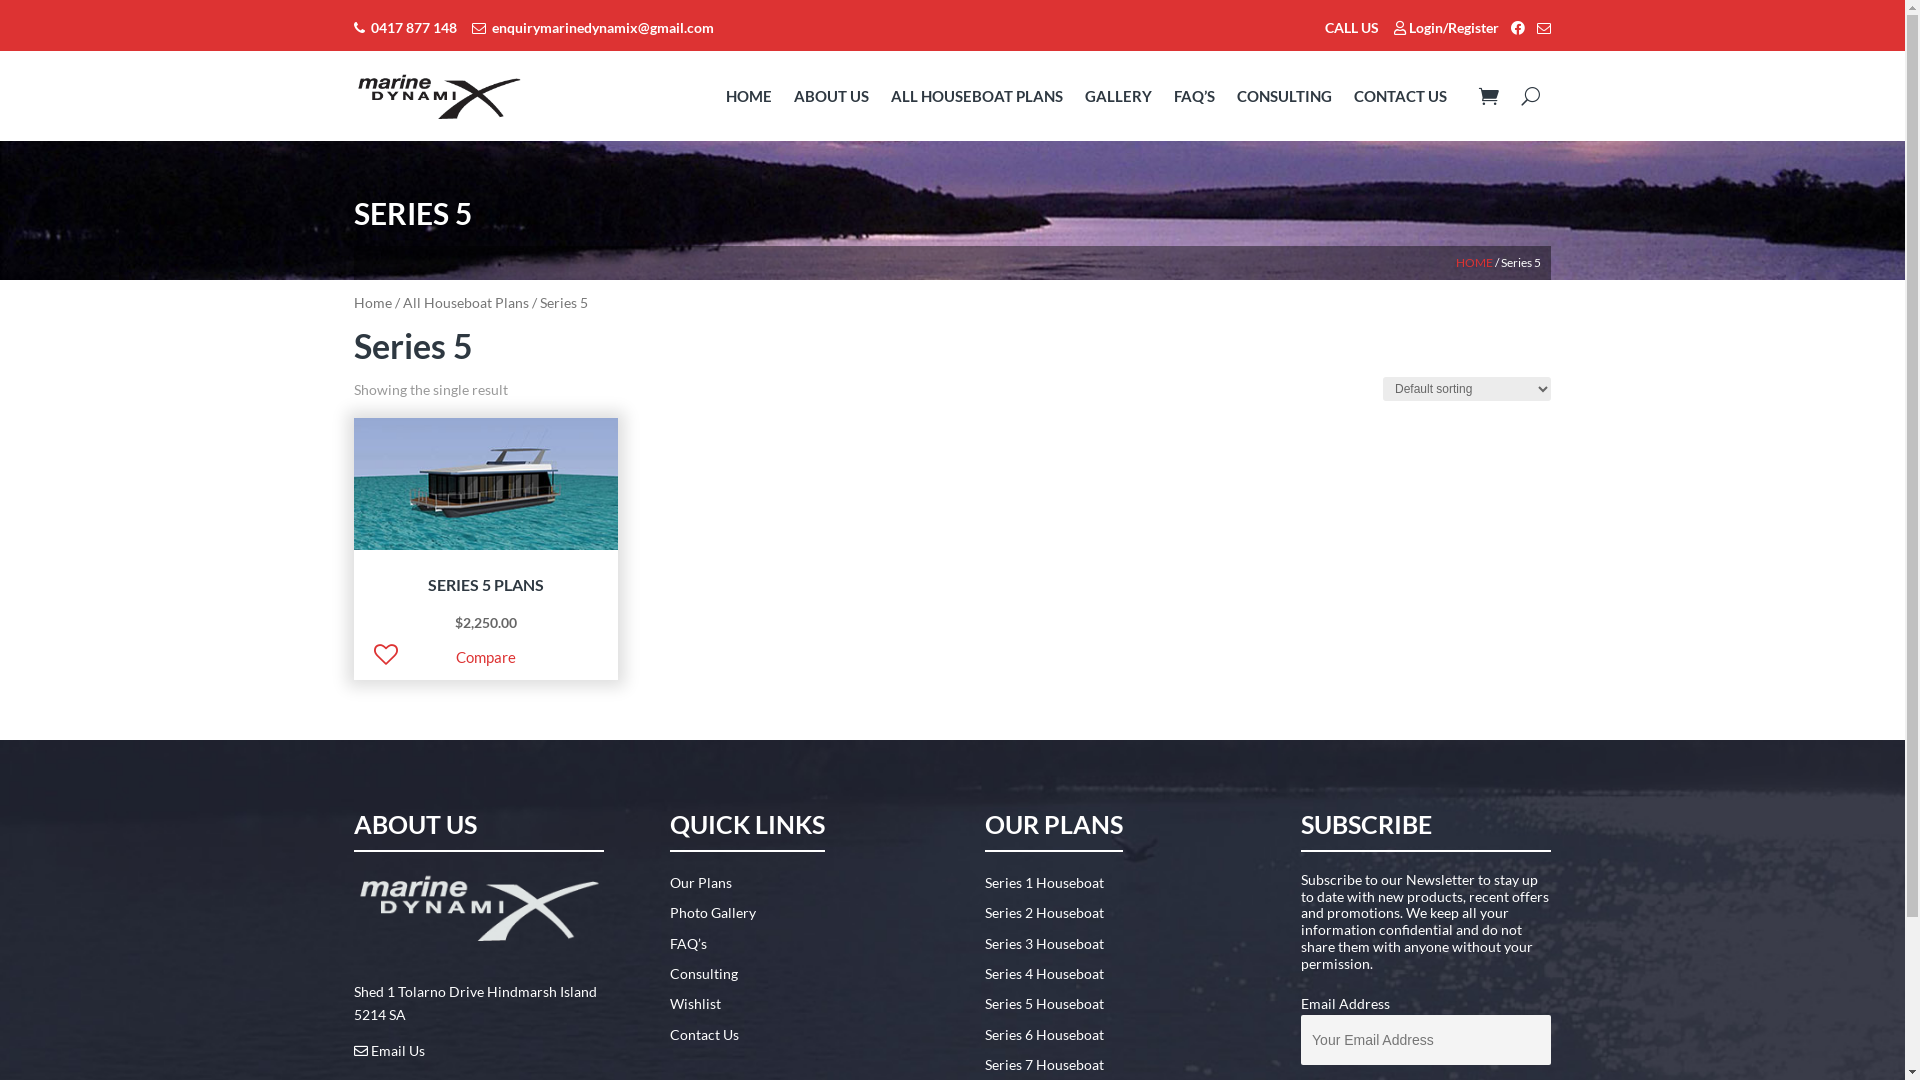 The image size is (1920, 1080). What do you see at coordinates (1474, 262) in the screenshot?
I see `HOME` at bounding box center [1474, 262].